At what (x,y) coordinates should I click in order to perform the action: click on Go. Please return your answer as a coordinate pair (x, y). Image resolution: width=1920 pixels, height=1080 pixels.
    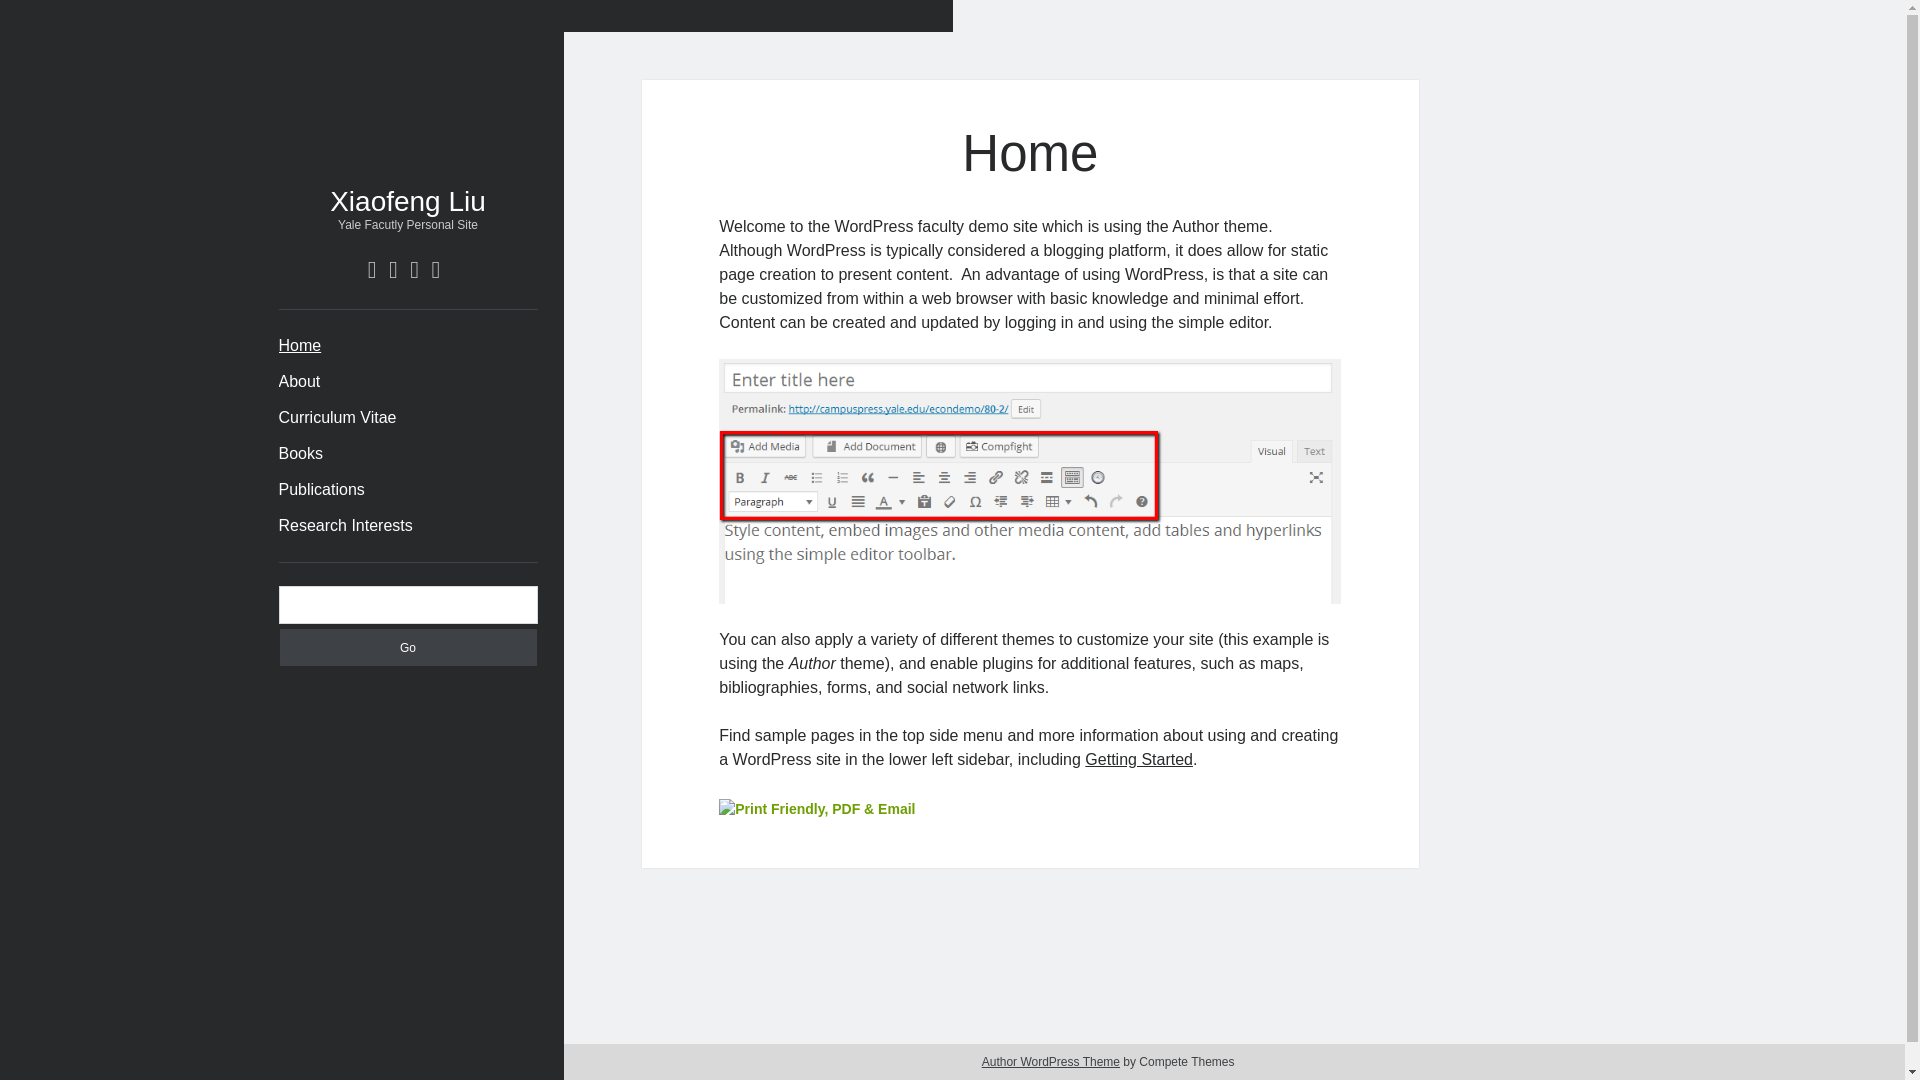
    Looking at the image, I should click on (408, 647).